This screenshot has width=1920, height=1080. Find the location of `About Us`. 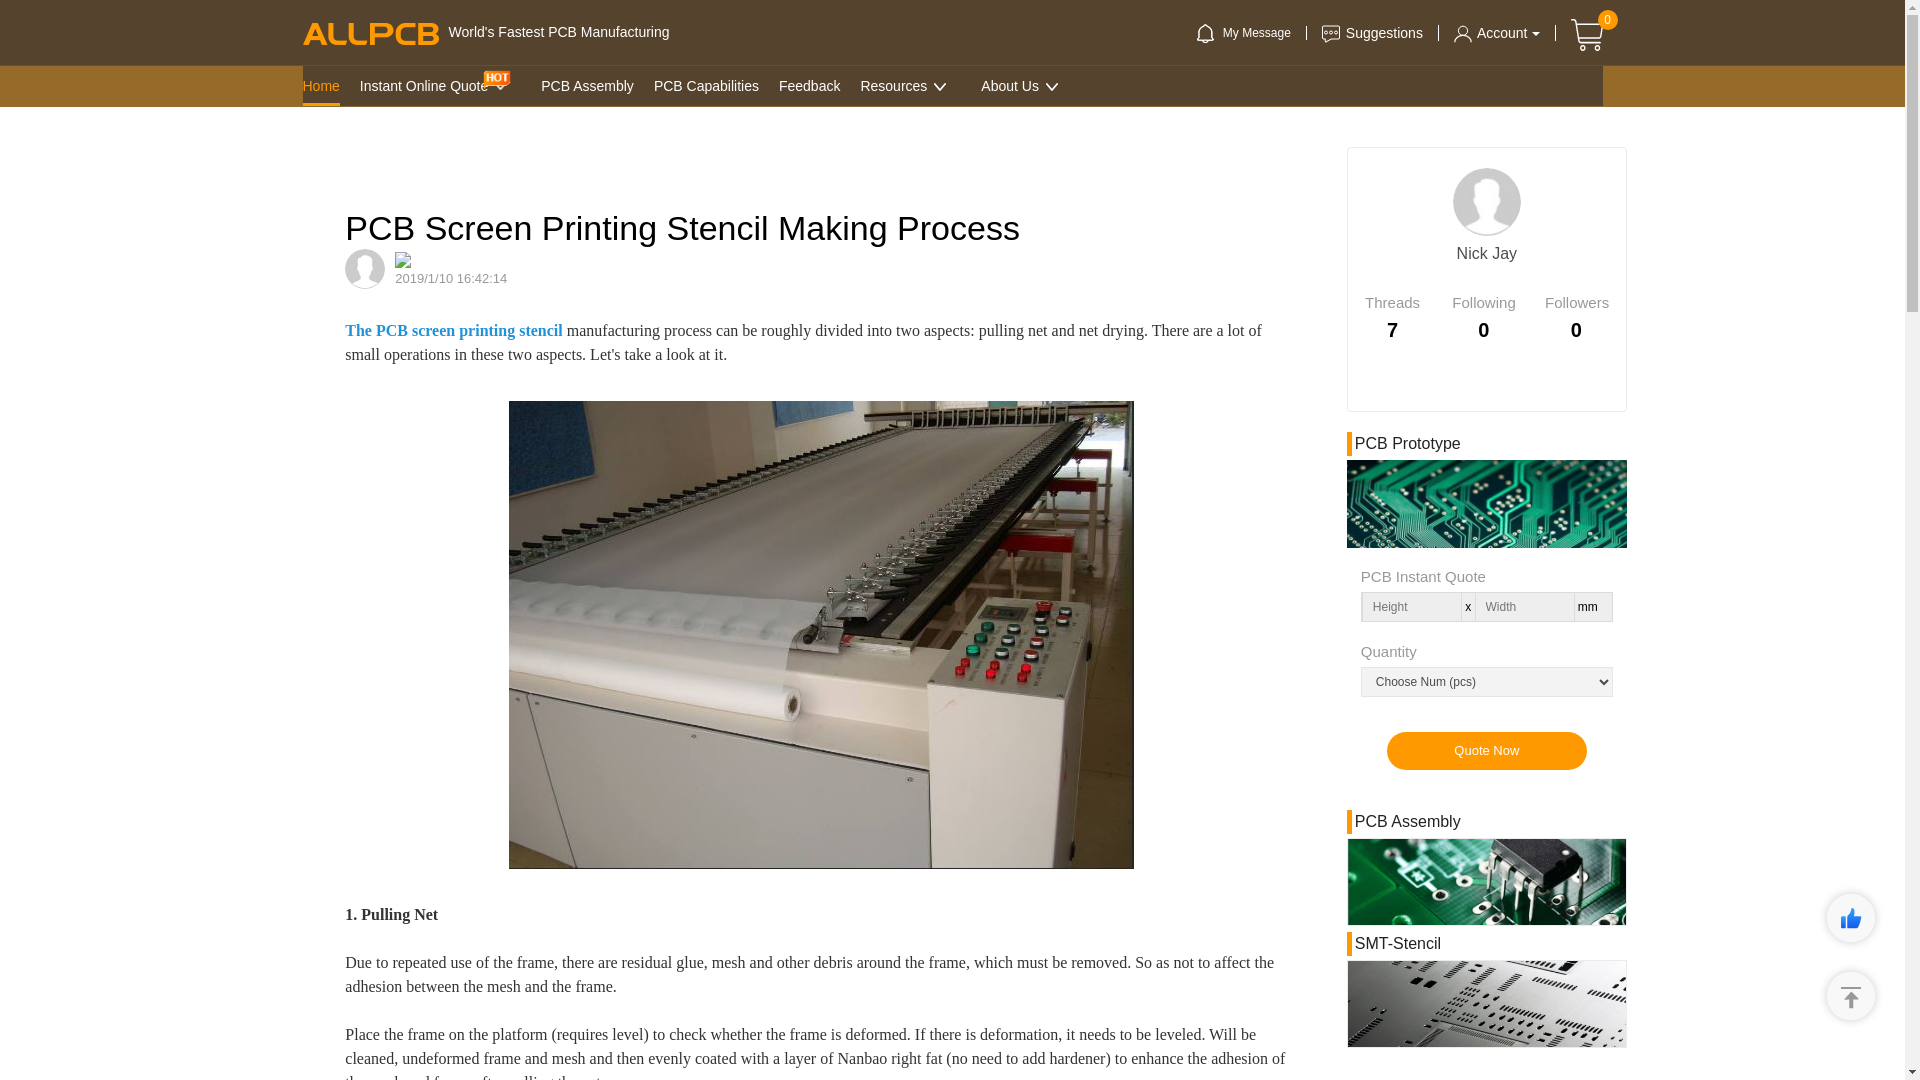

About Us is located at coordinates (1010, 85).